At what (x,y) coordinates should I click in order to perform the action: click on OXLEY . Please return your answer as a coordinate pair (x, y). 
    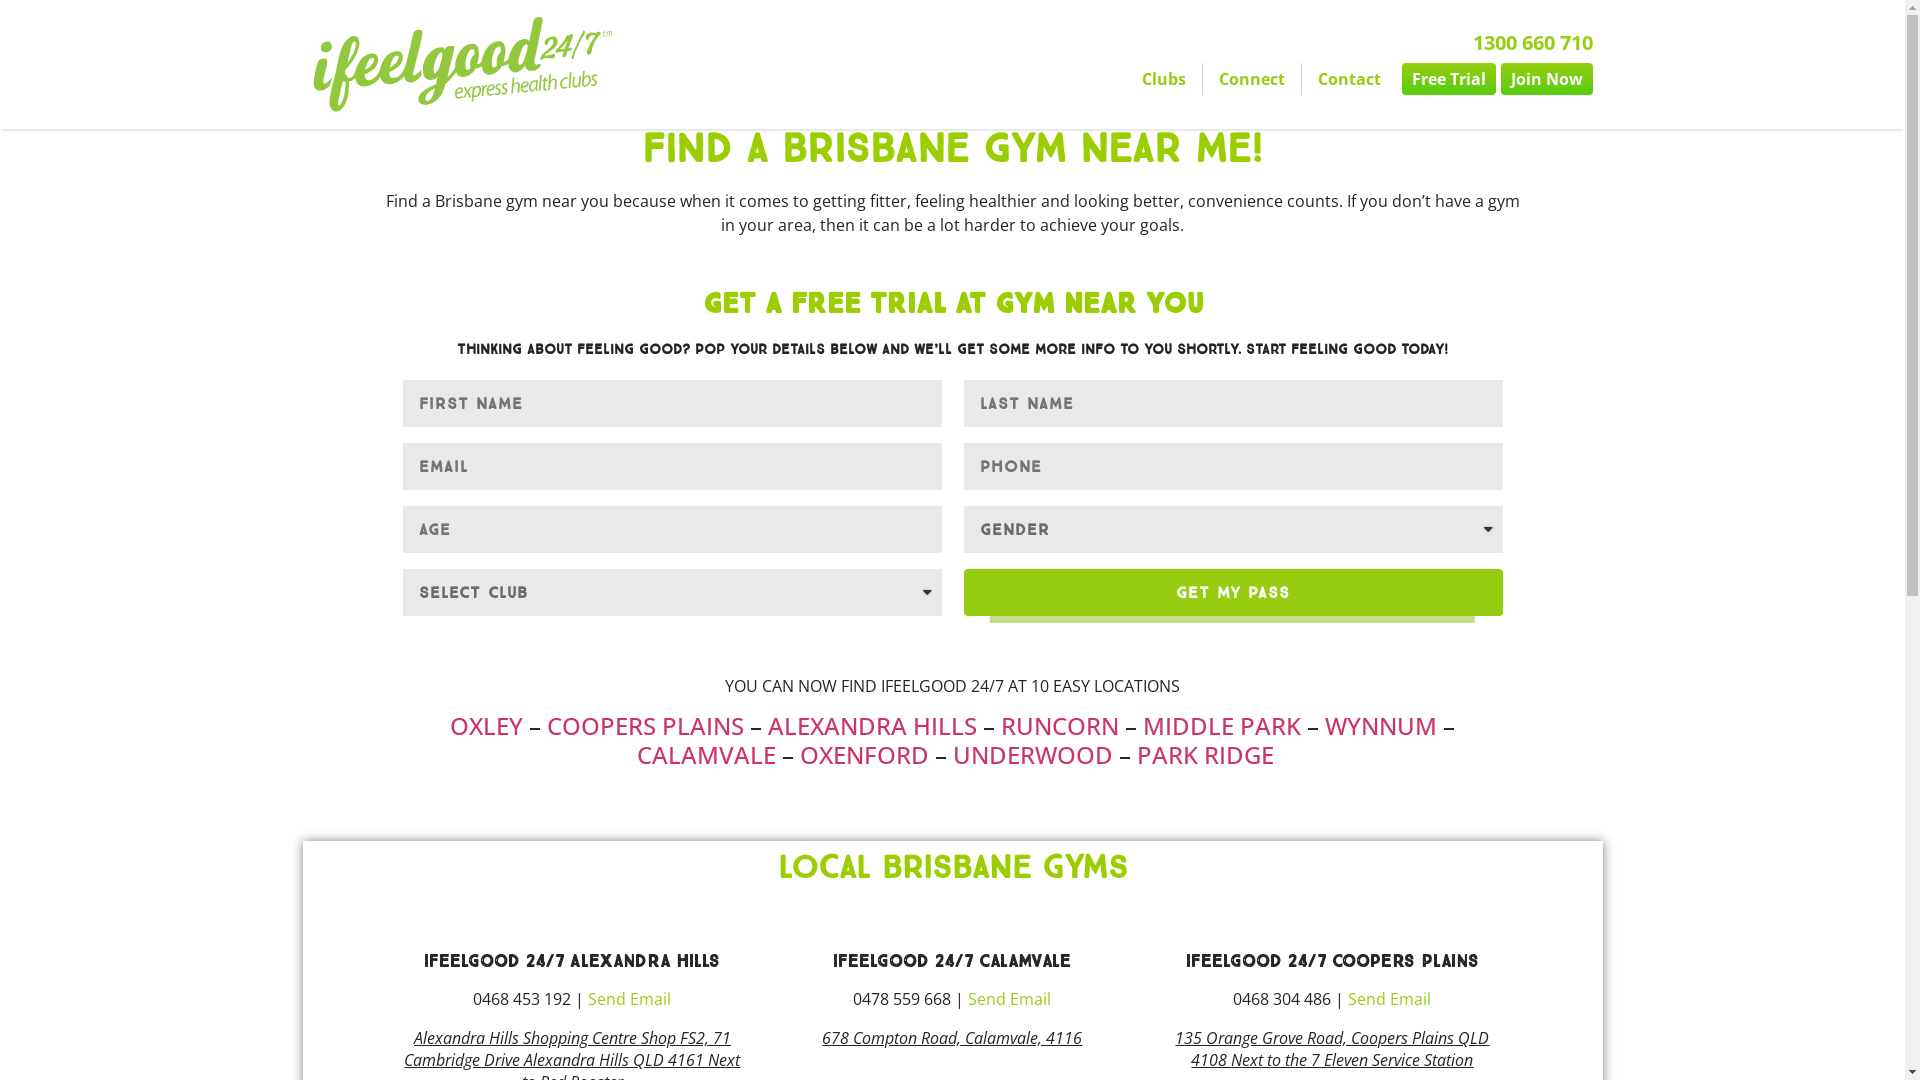
    Looking at the image, I should click on (490, 726).